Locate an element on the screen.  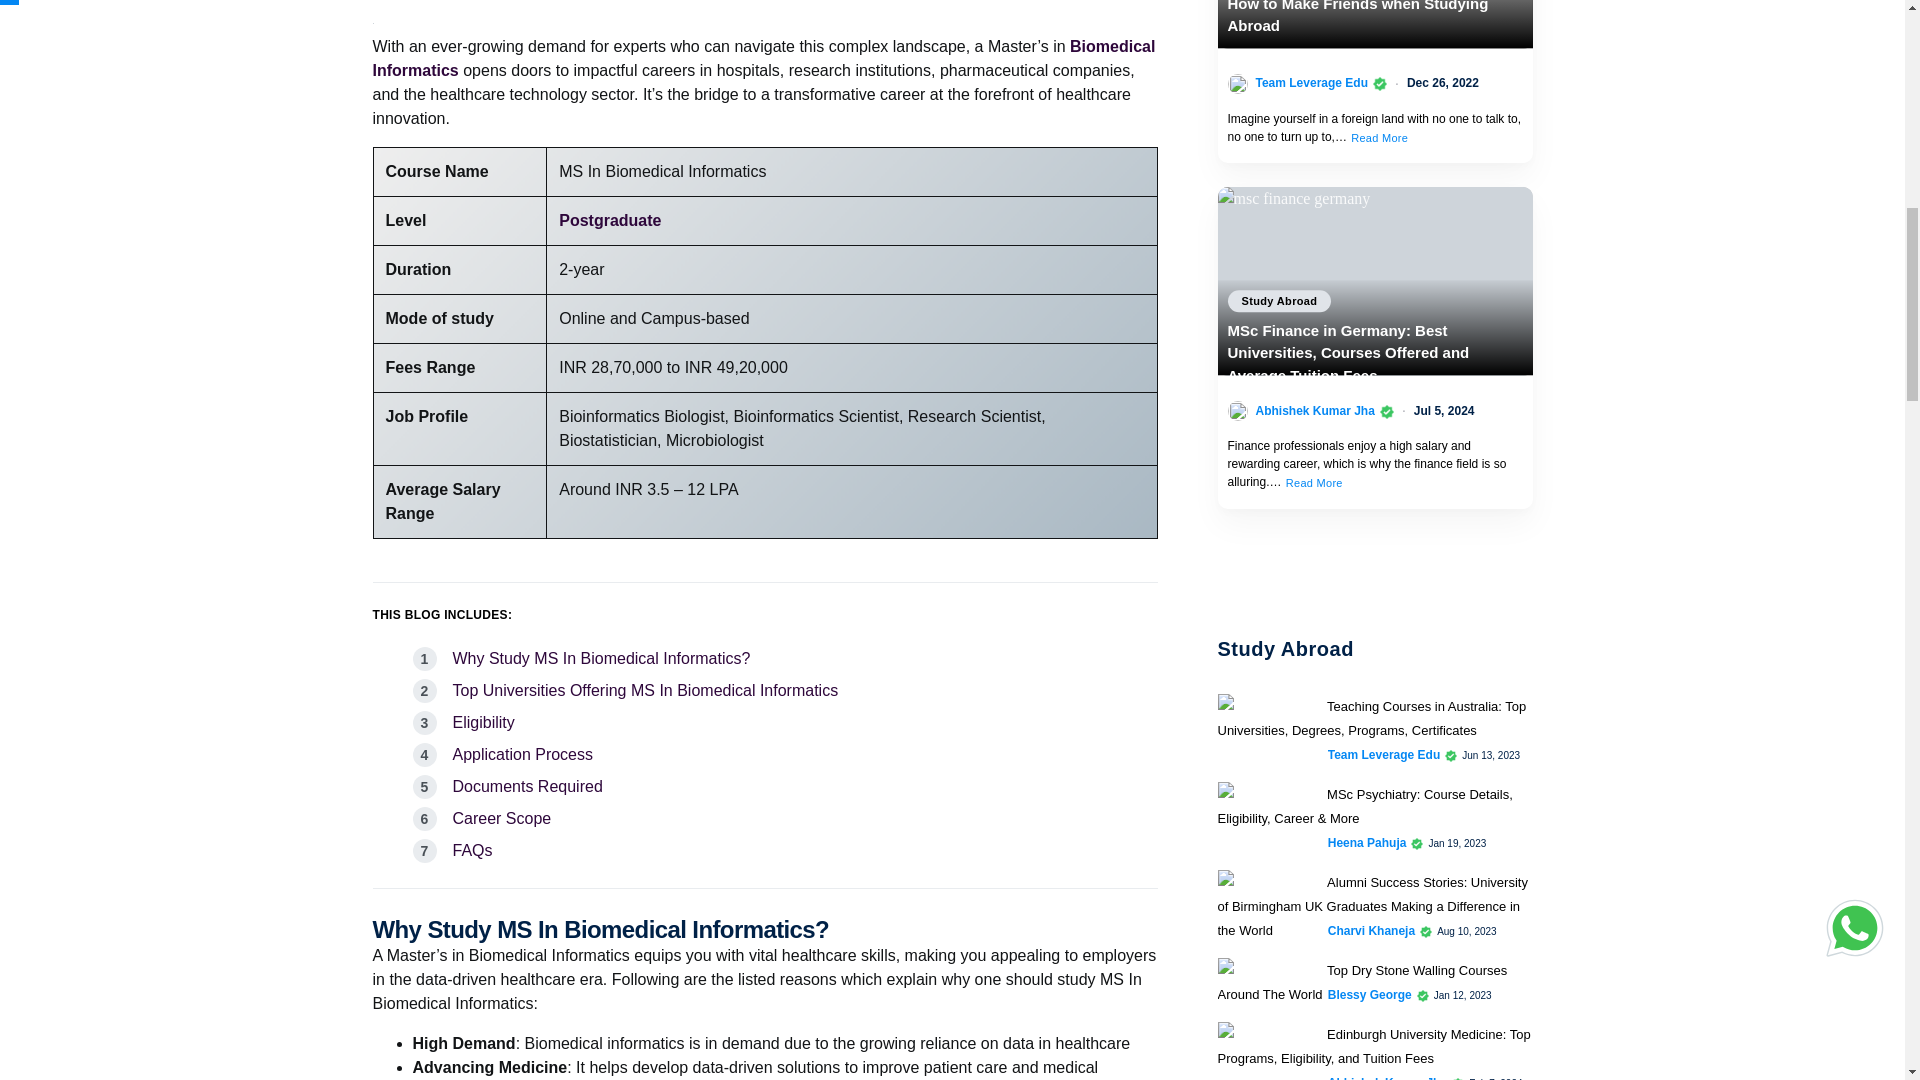
View all posts by Abhishek Kumar Jha is located at coordinates (1388, 1076).